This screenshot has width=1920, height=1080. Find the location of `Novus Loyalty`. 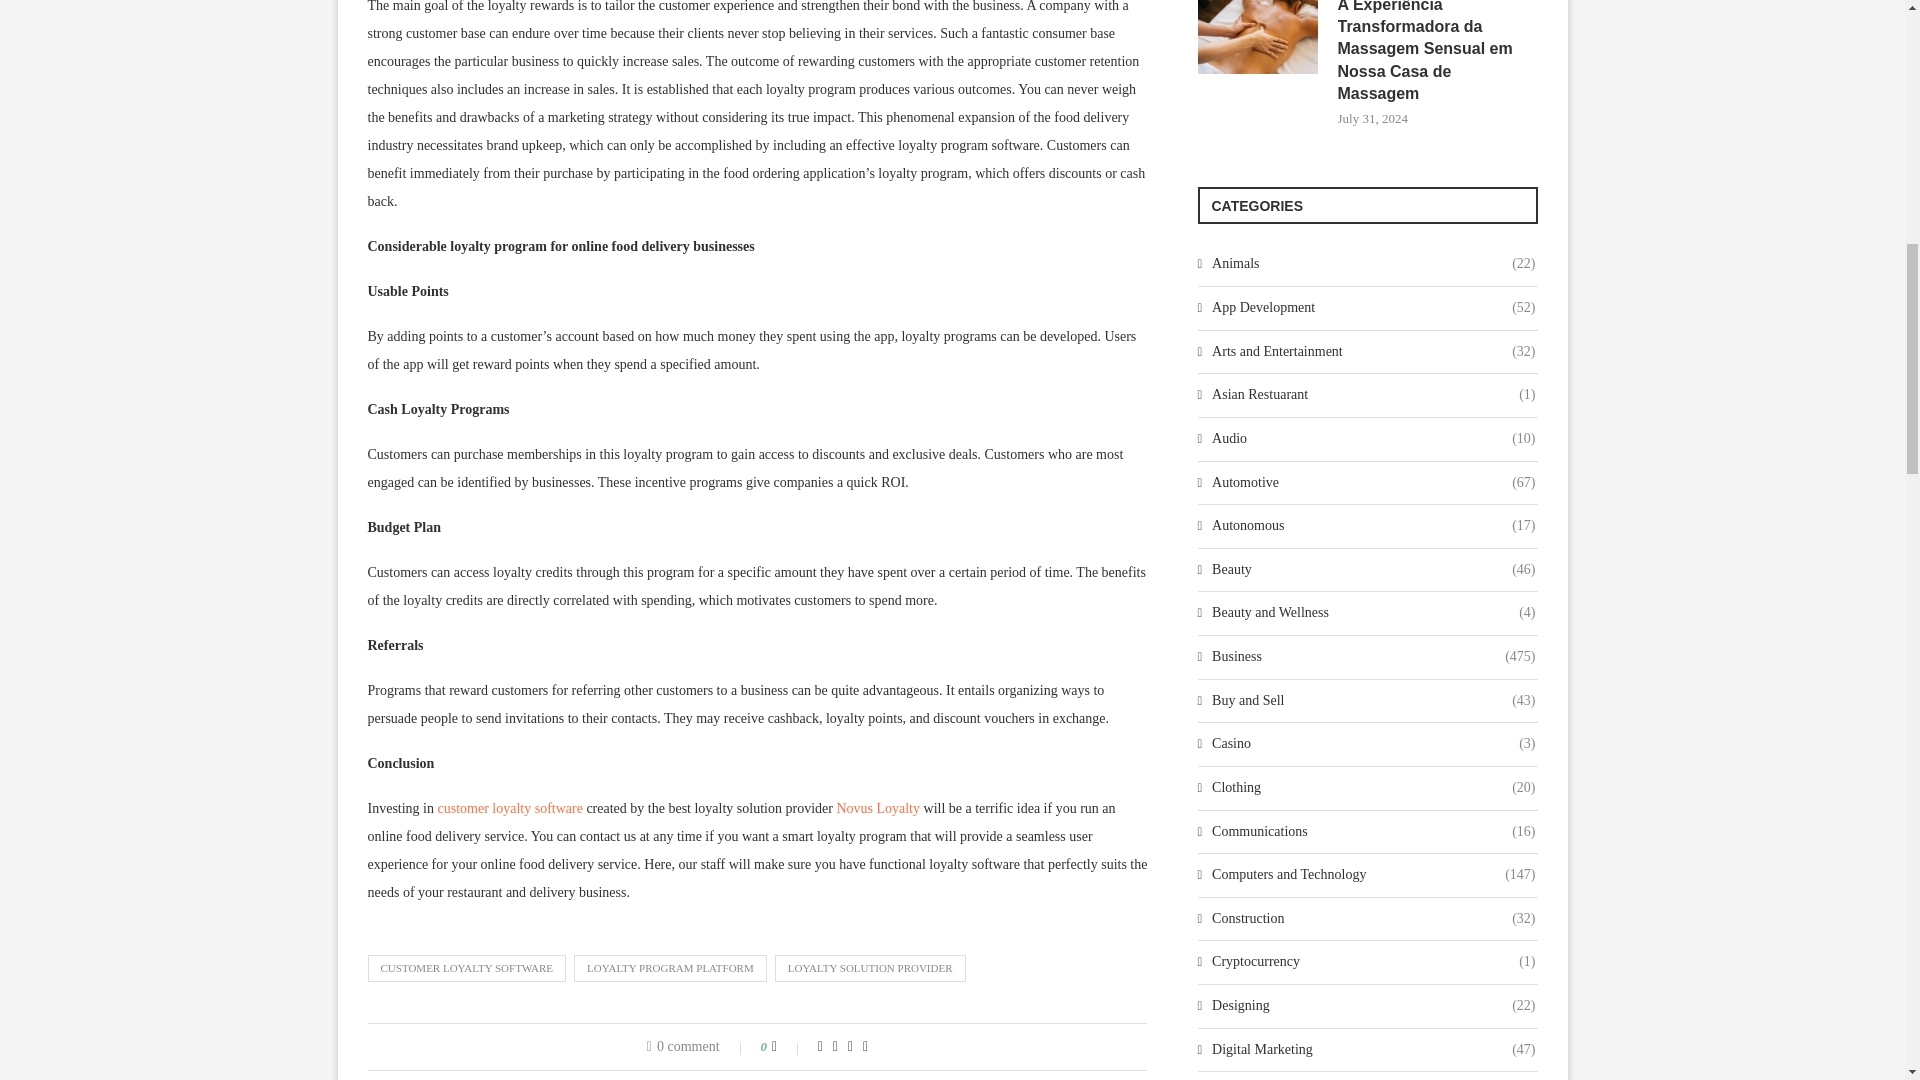

Novus Loyalty is located at coordinates (877, 808).